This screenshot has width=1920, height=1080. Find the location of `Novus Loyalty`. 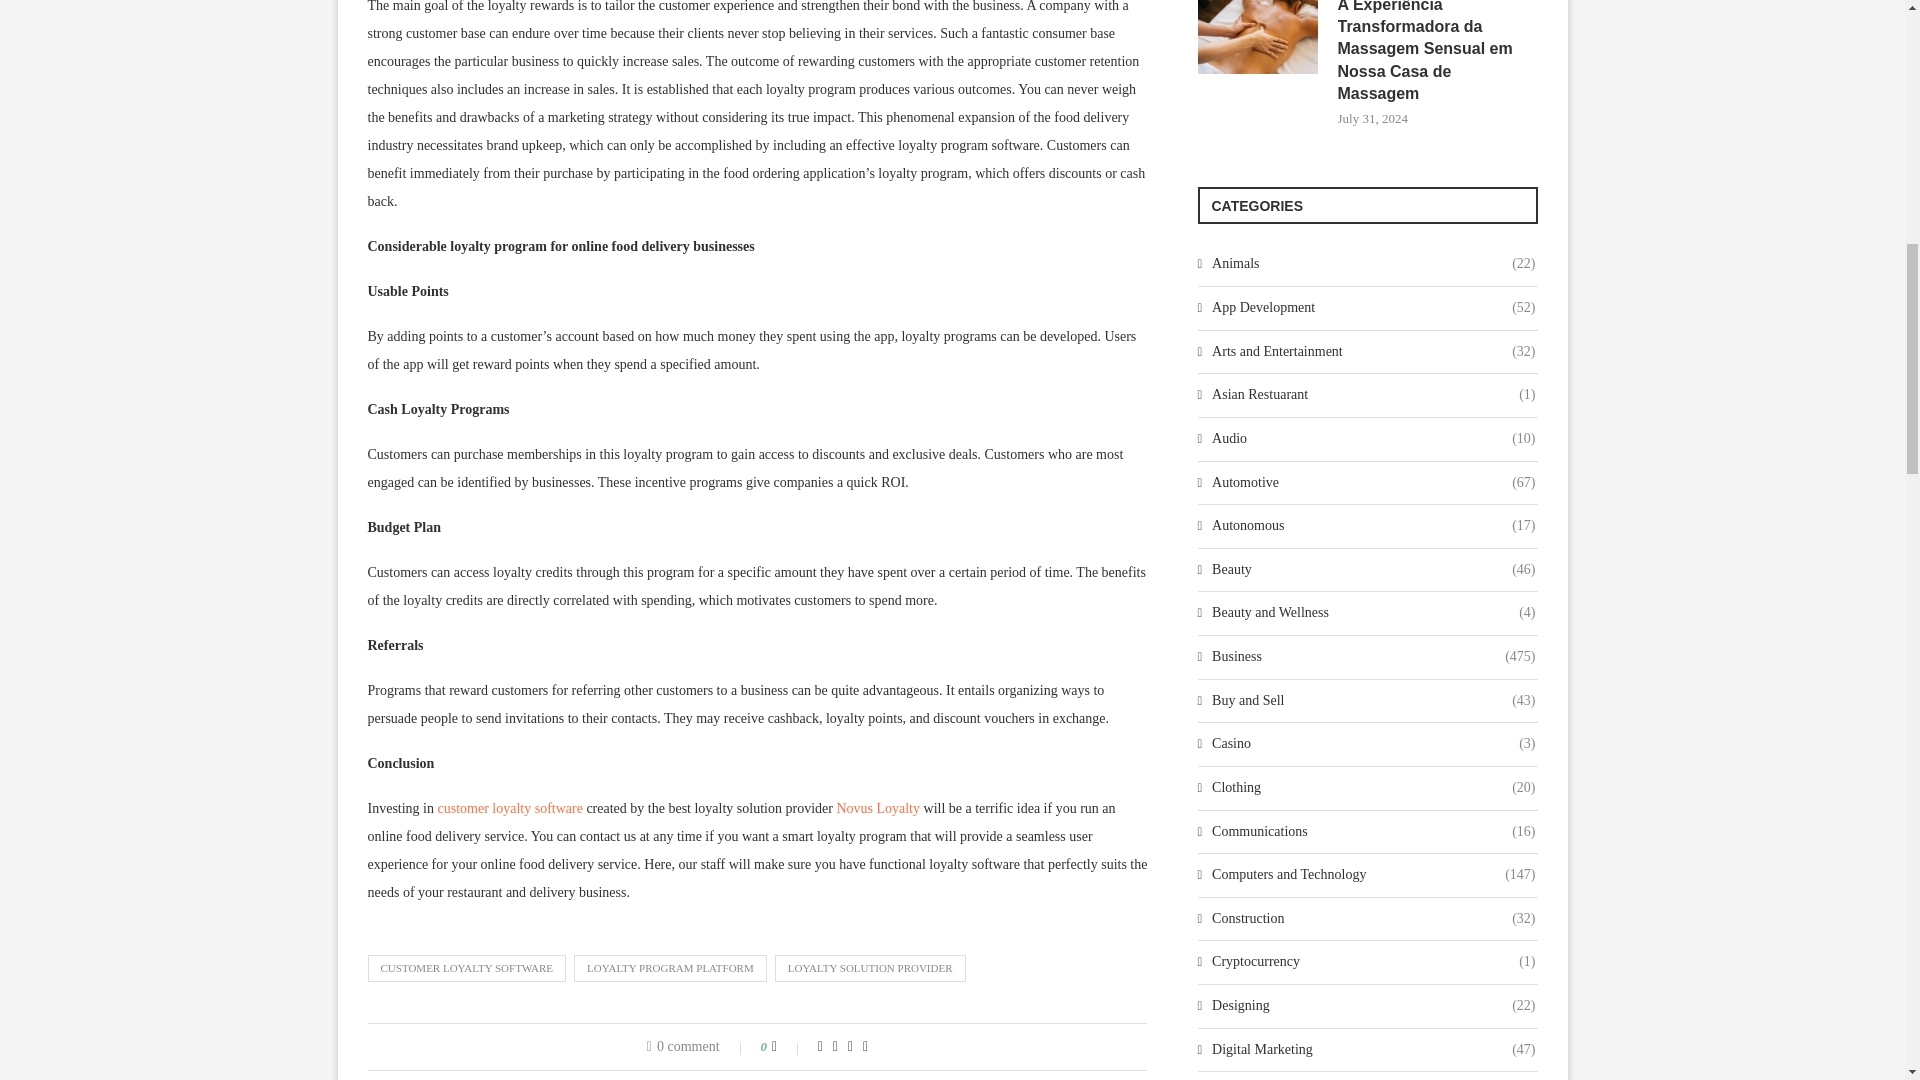

Novus Loyalty is located at coordinates (877, 808).